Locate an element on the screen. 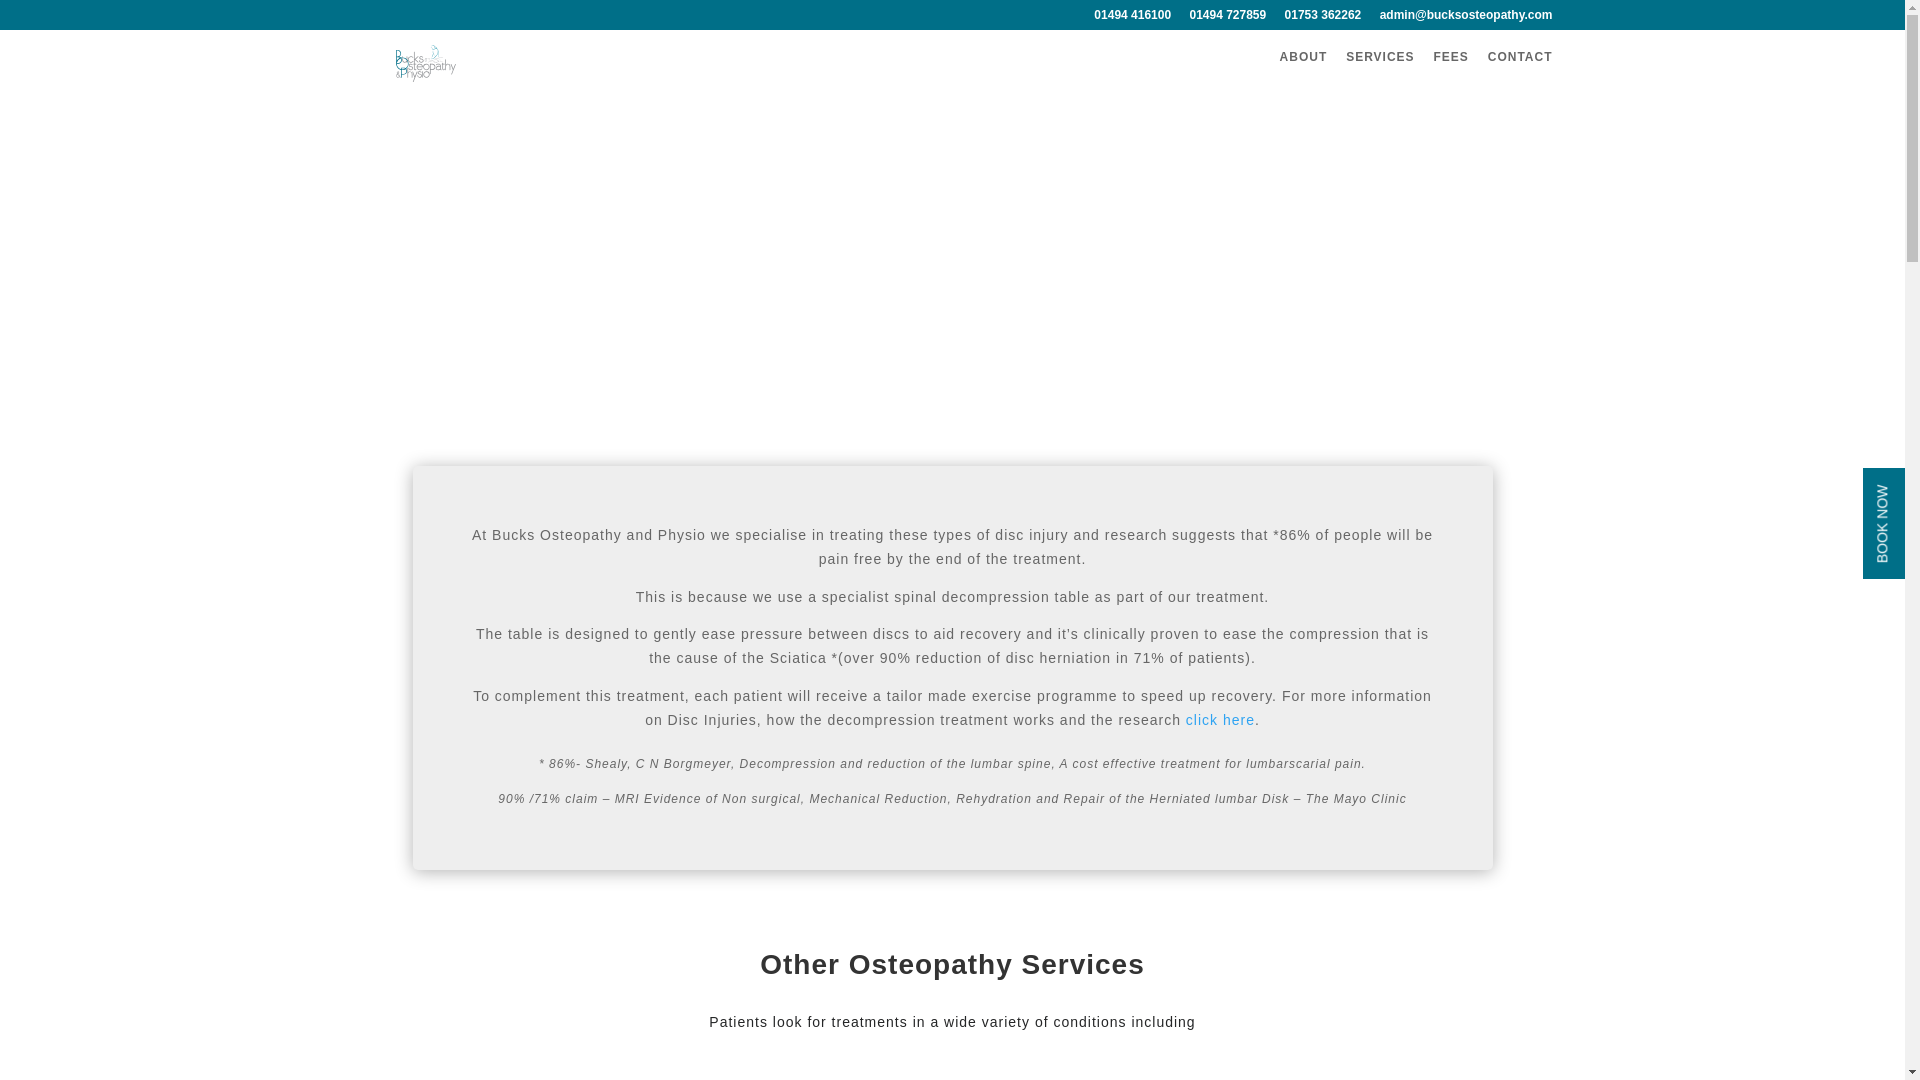 The image size is (1920, 1080). 01753 362262 is located at coordinates (1322, 19).